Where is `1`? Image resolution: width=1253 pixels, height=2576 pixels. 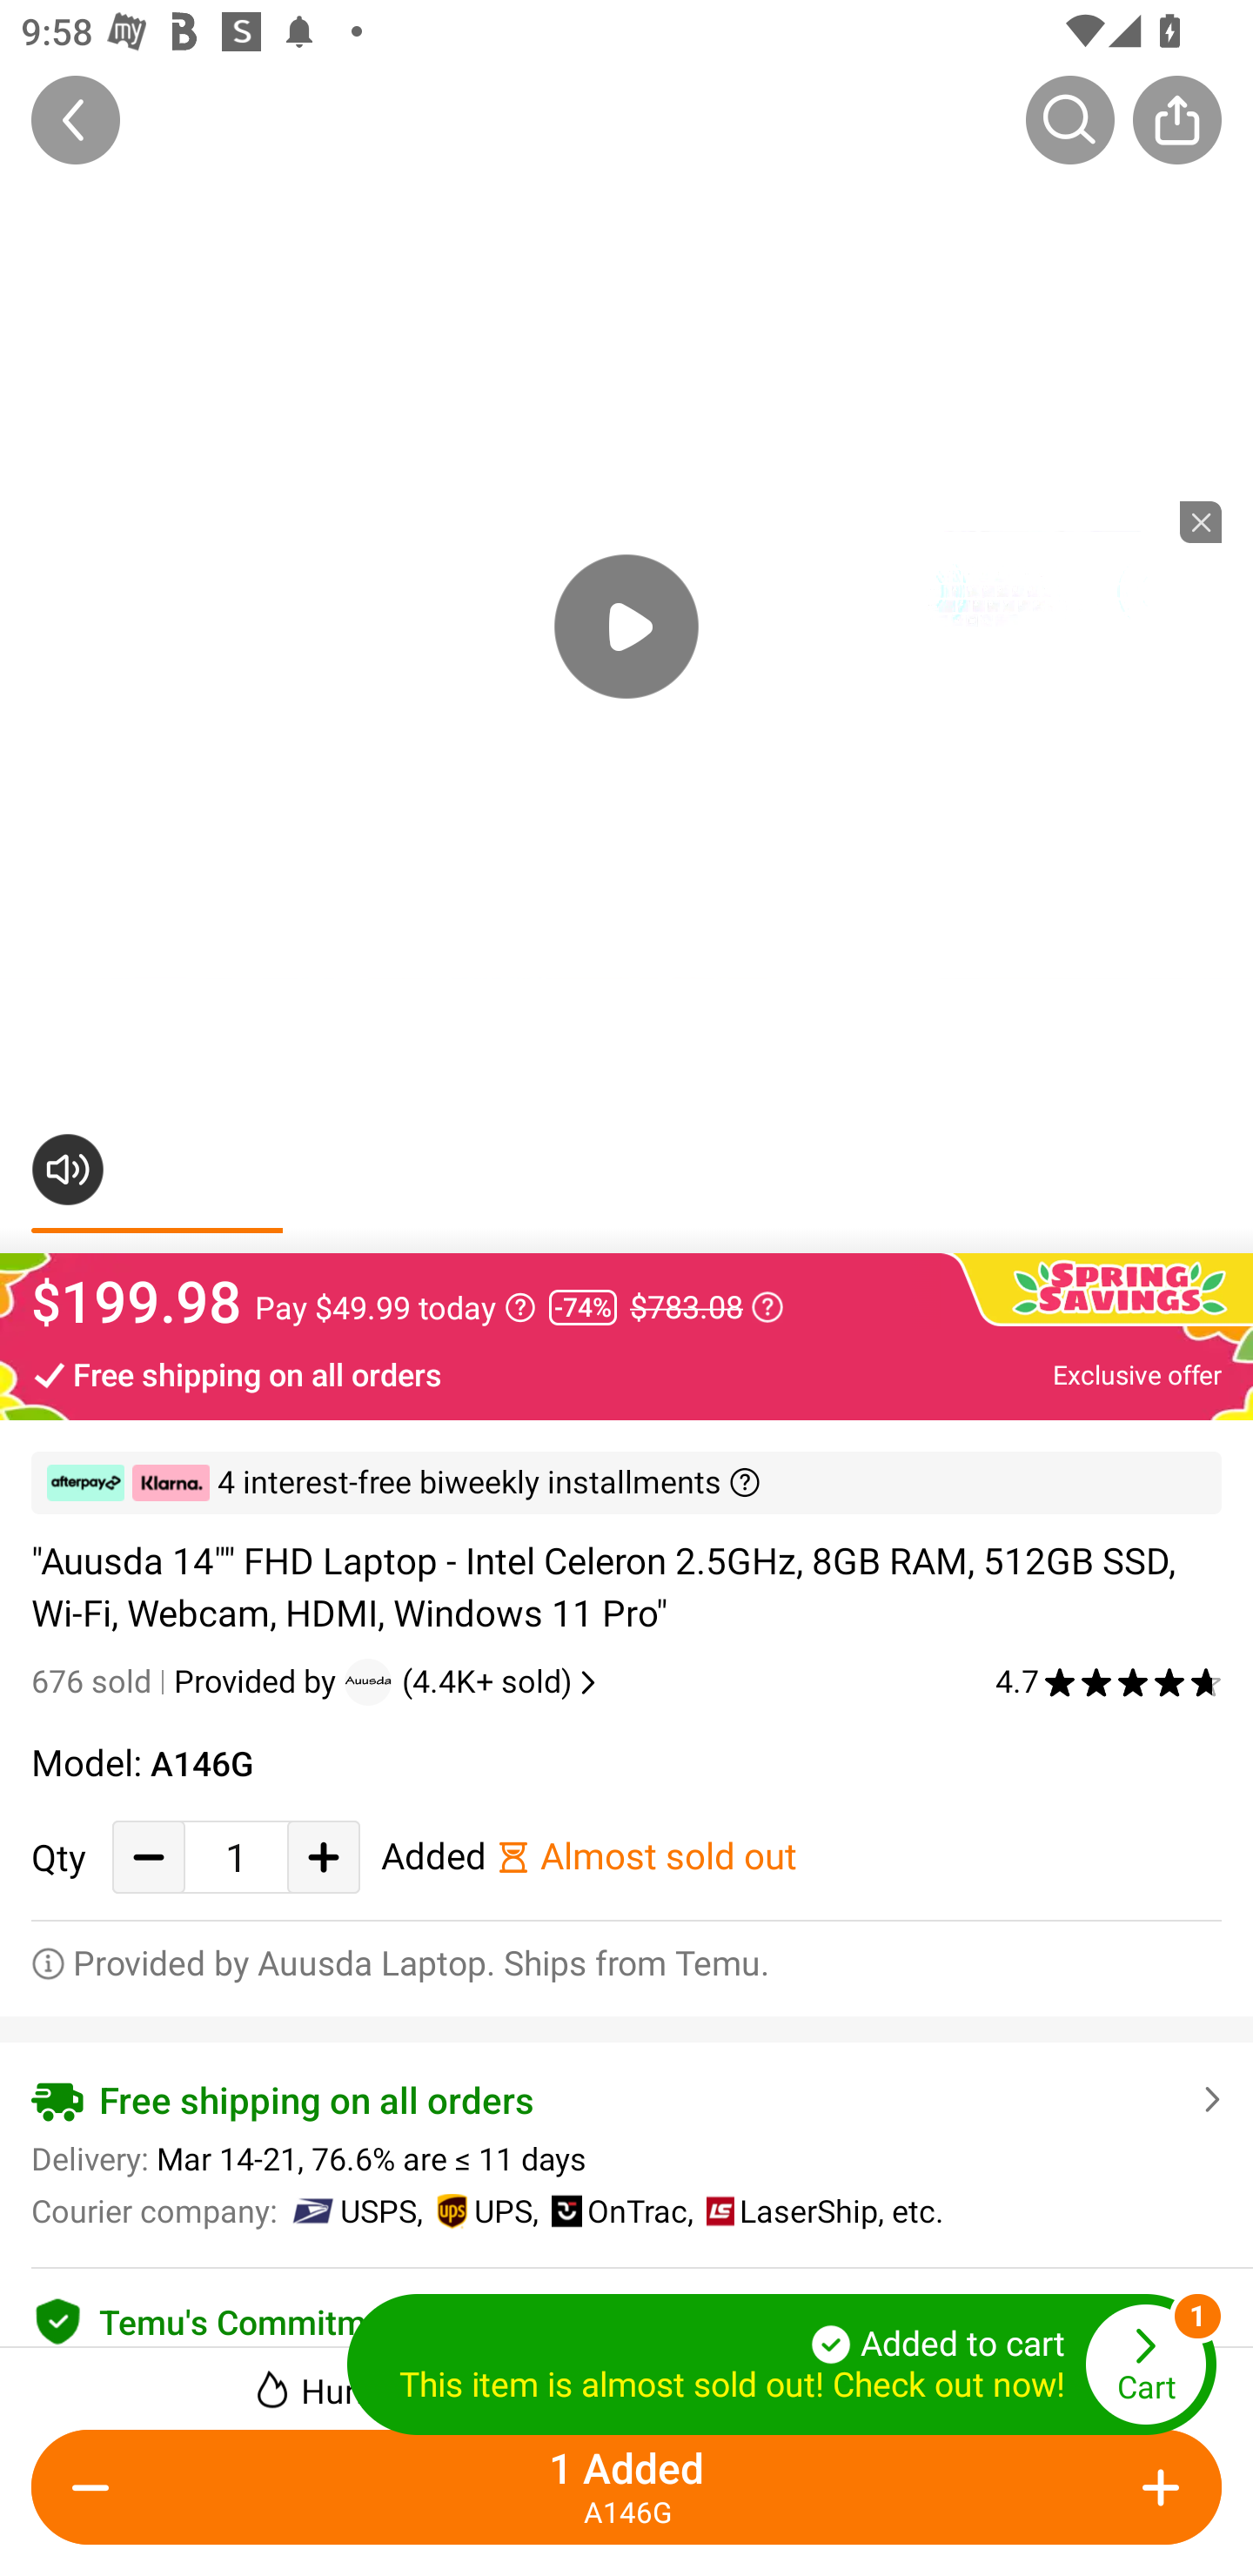
1 is located at coordinates (236, 1857).